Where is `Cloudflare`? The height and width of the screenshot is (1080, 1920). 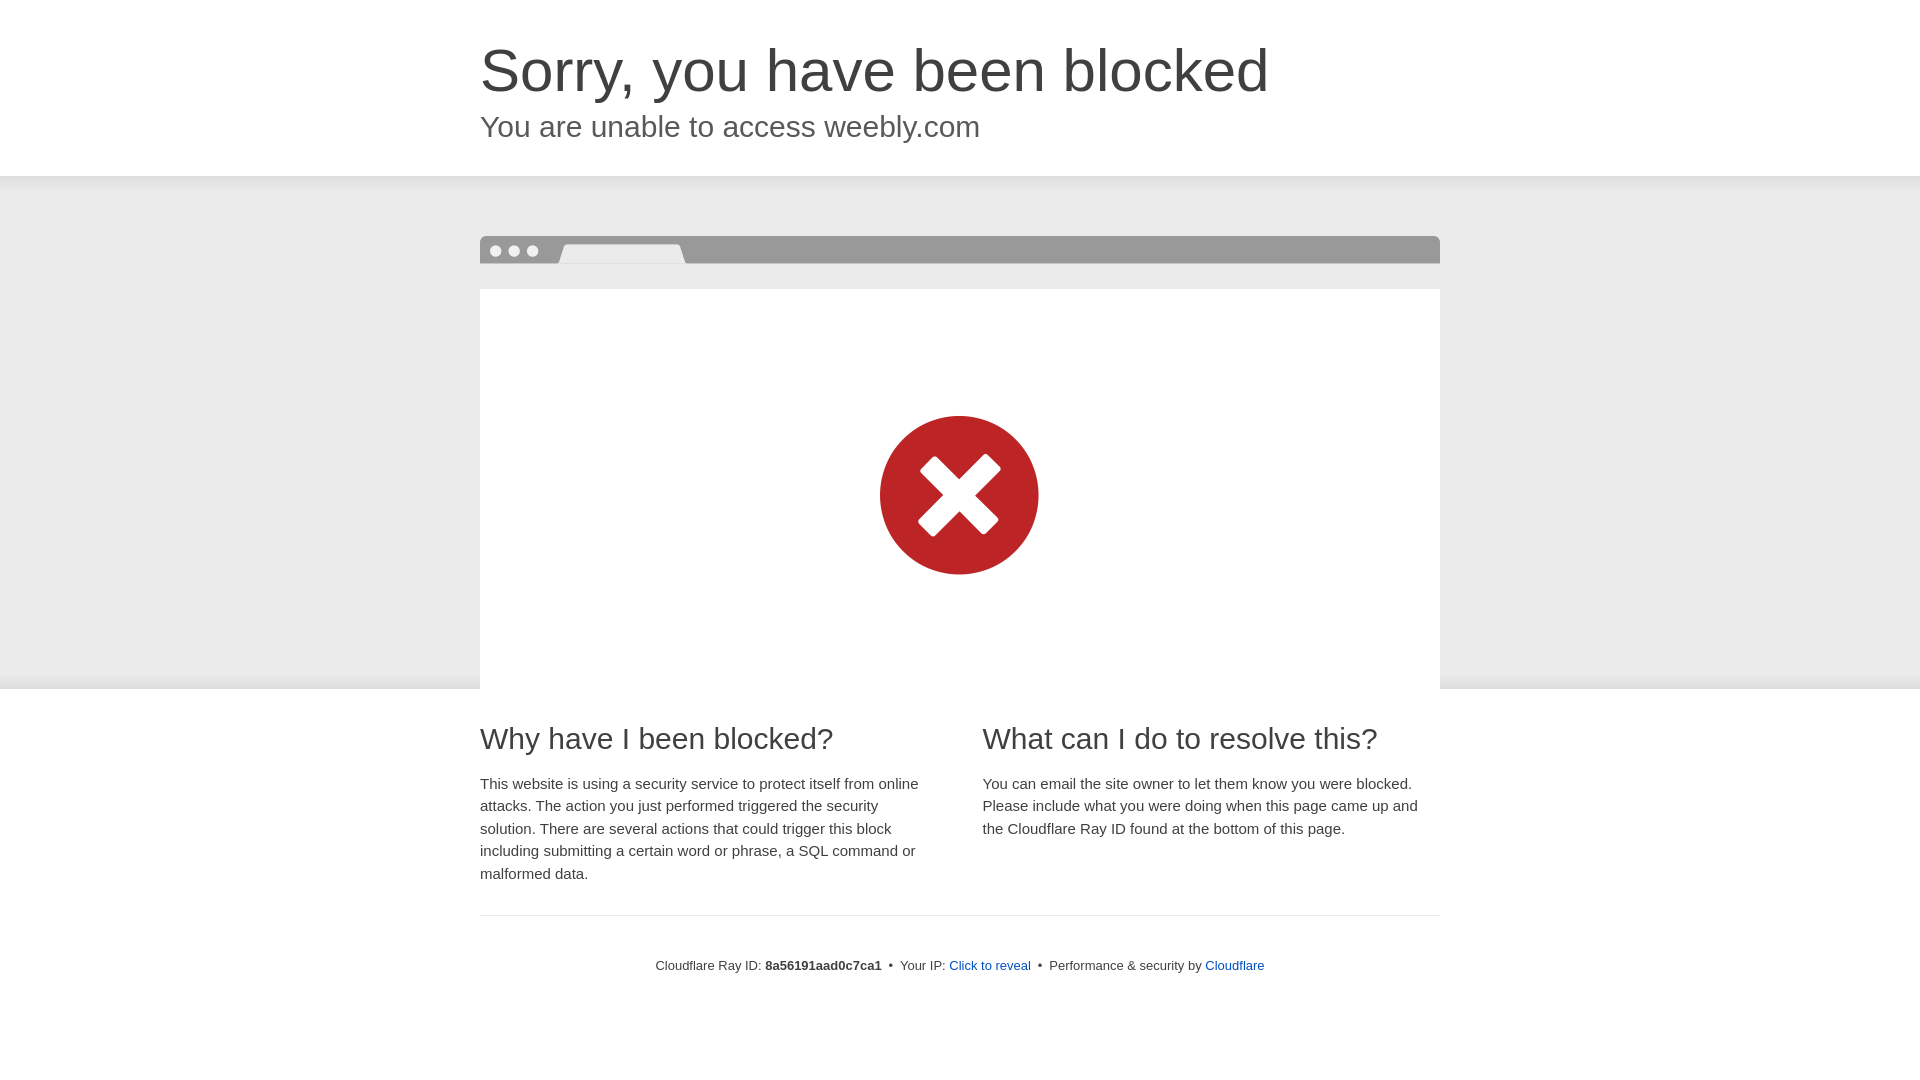 Cloudflare is located at coordinates (1234, 965).